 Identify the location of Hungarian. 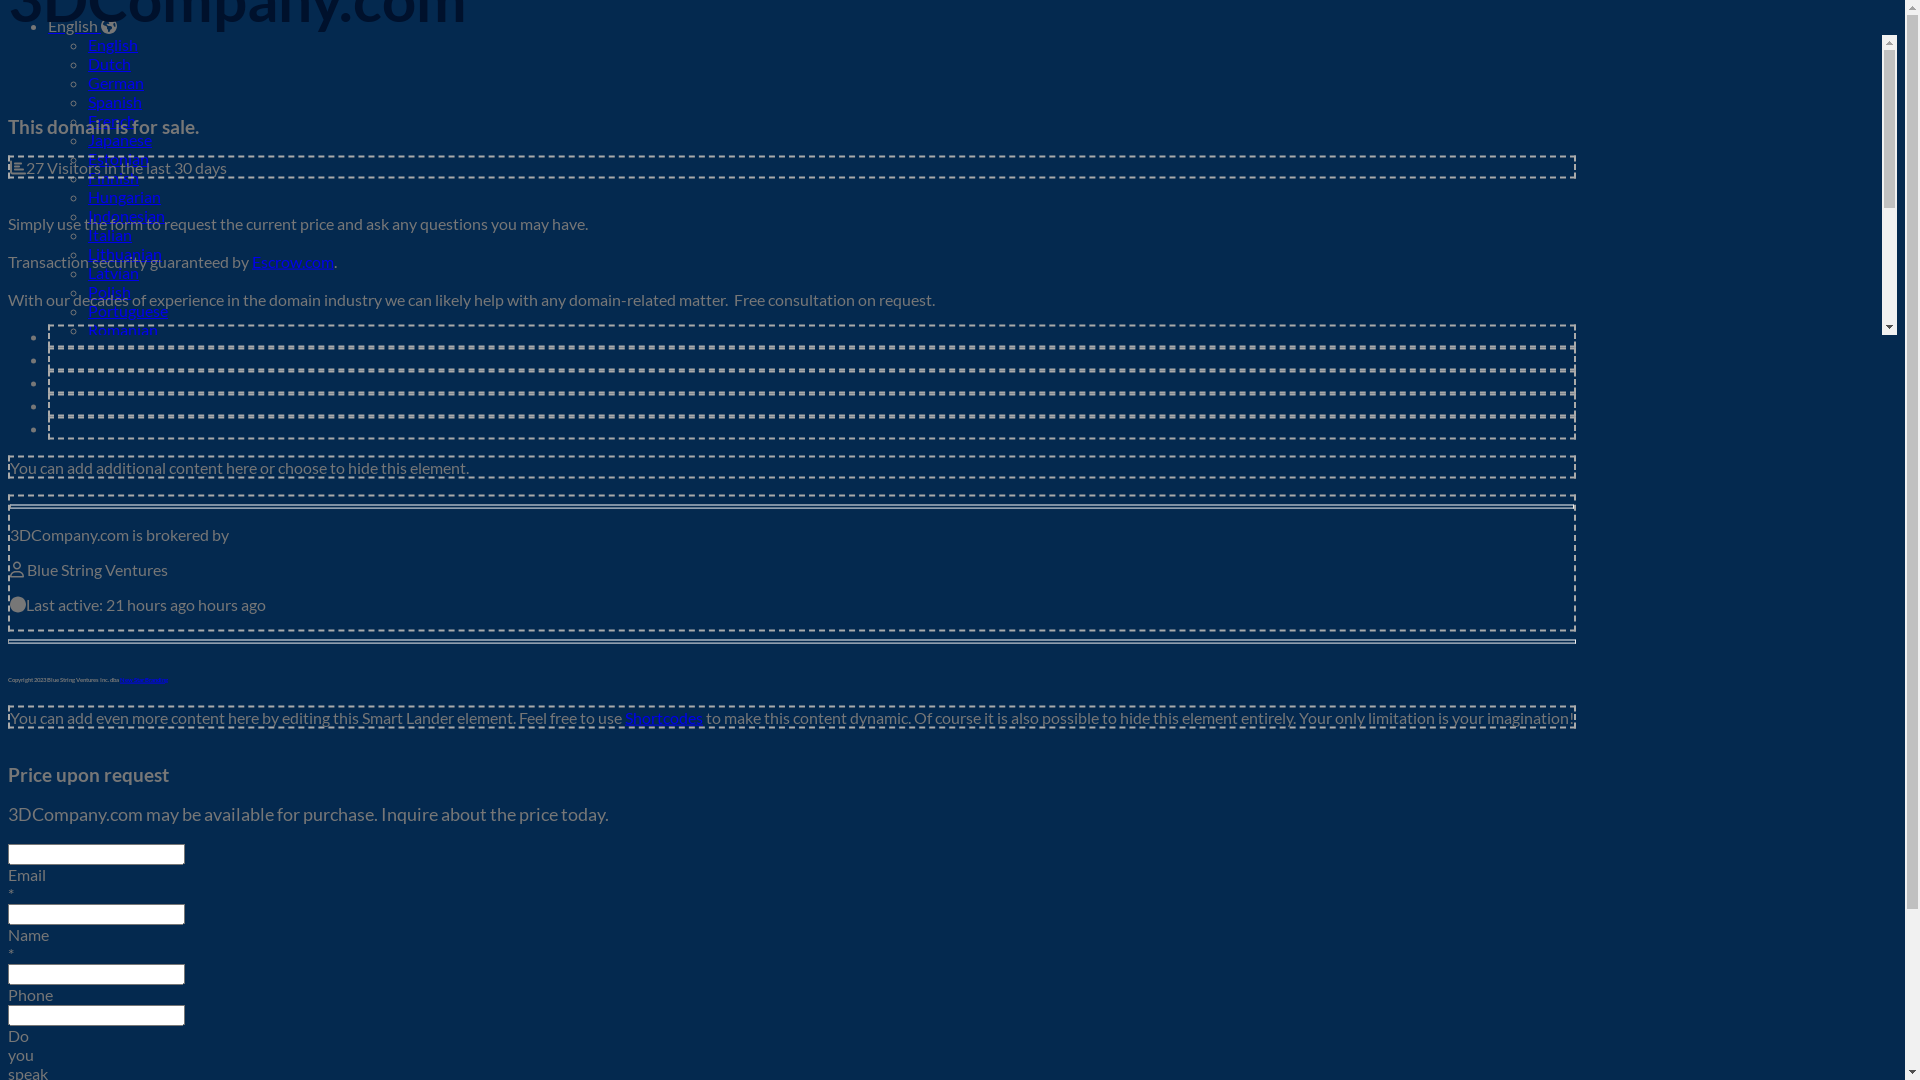
(124, 196).